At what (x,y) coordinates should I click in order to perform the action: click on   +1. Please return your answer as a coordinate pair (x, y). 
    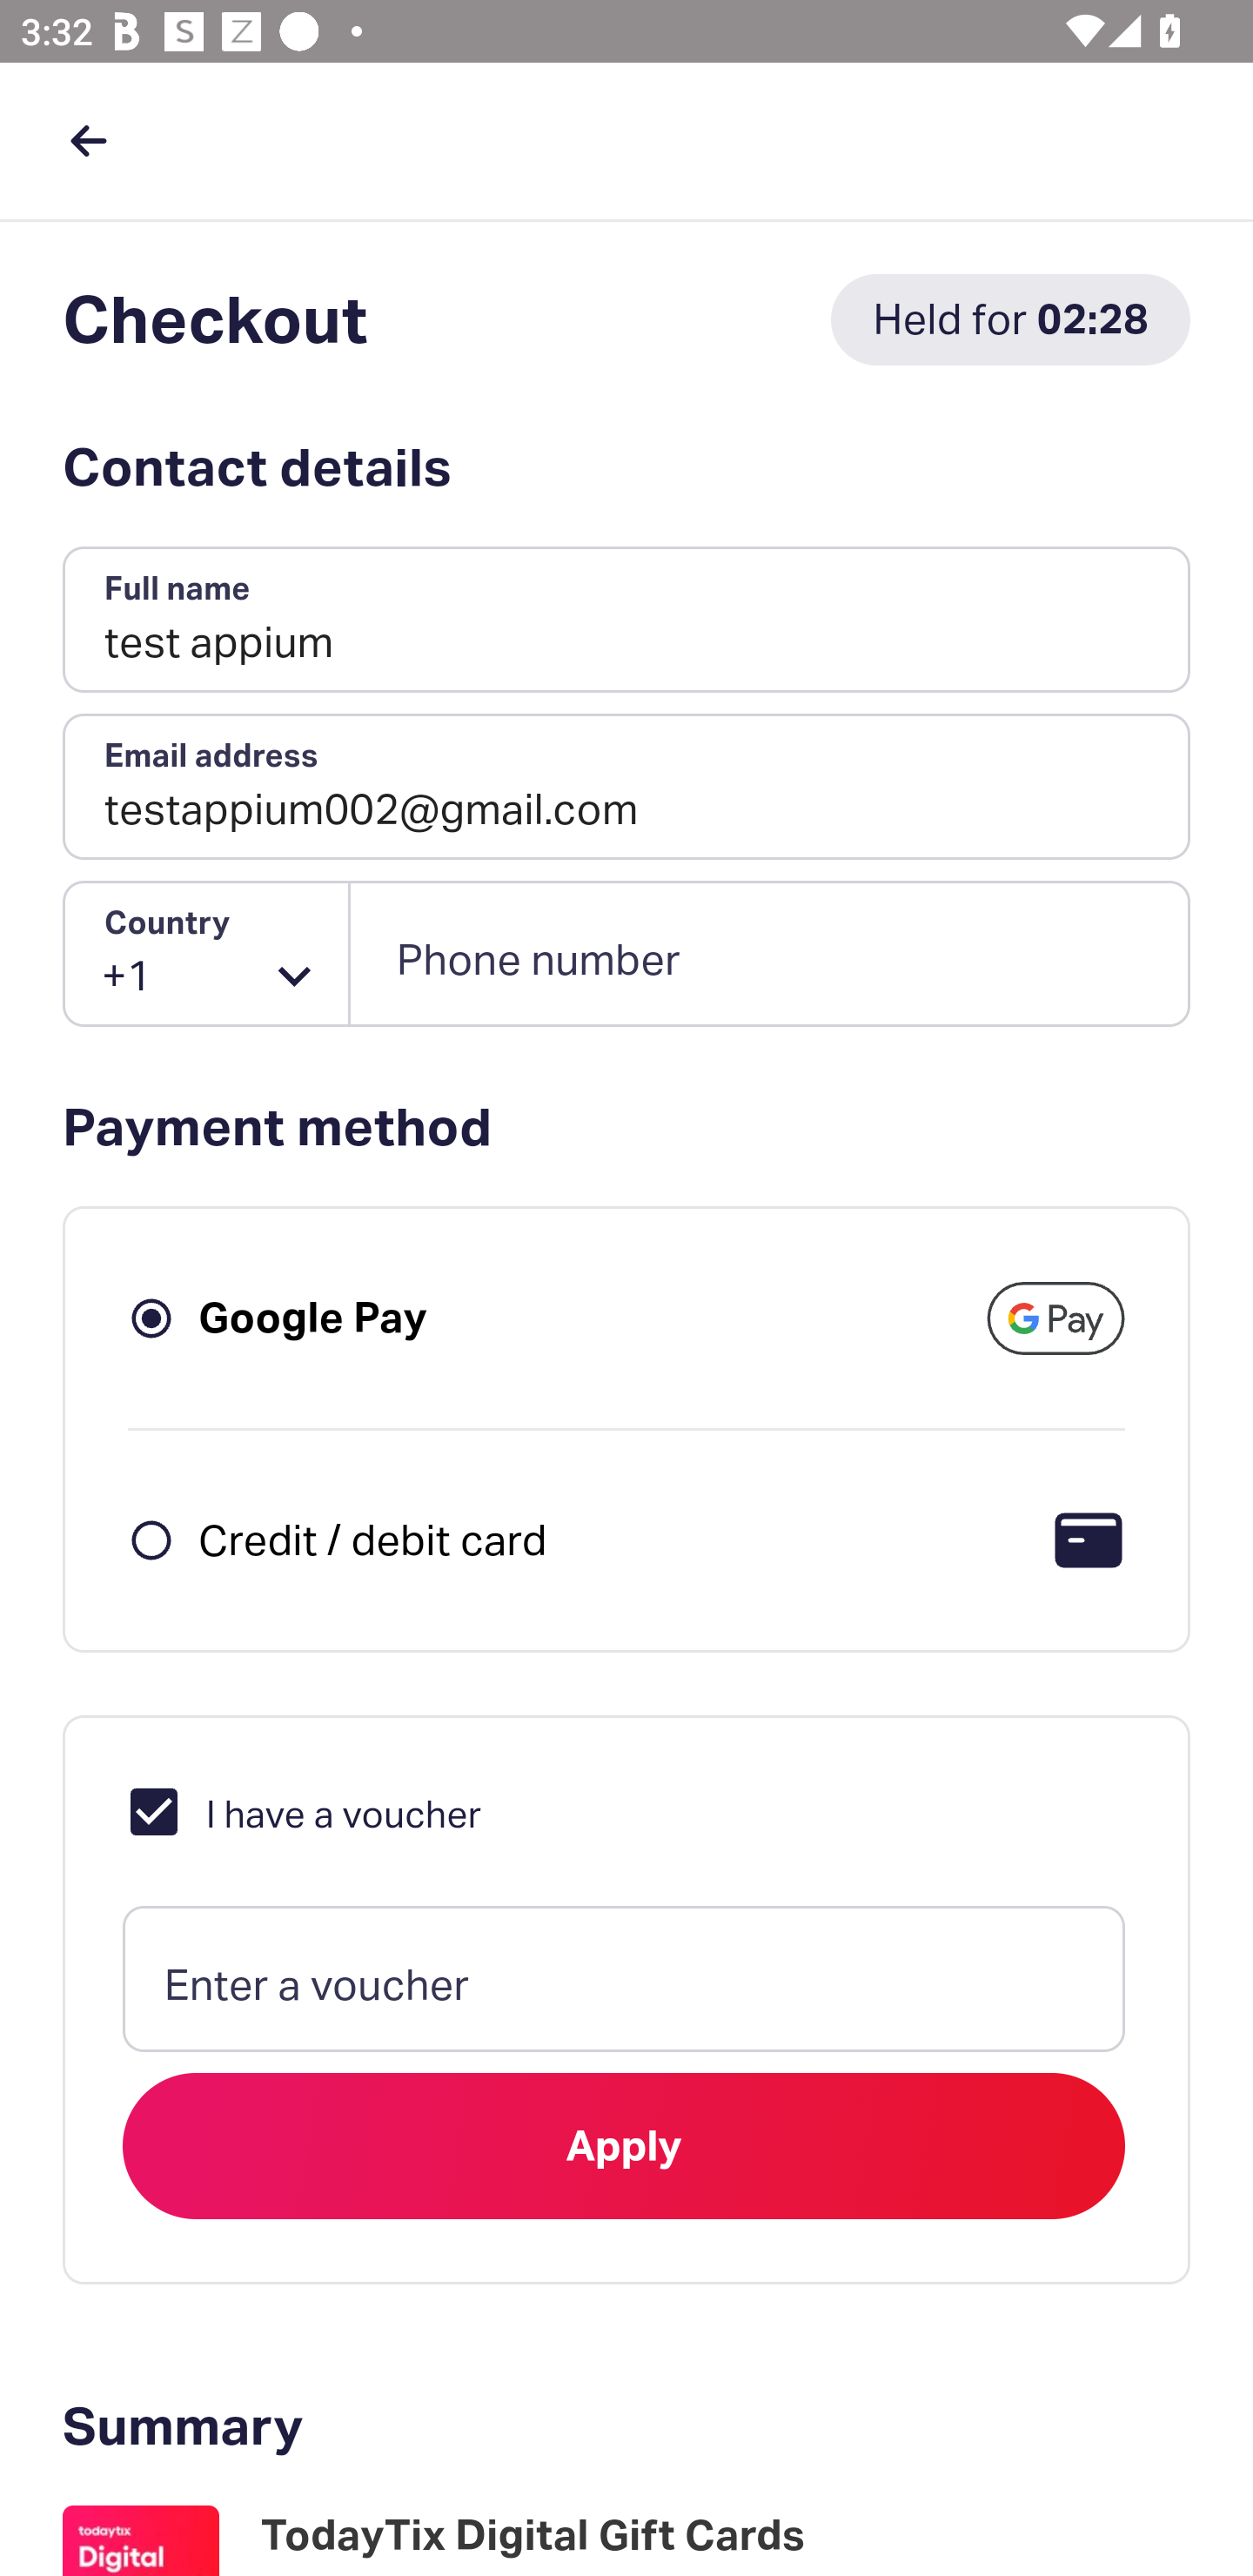
    Looking at the image, I should click on (207, 954).